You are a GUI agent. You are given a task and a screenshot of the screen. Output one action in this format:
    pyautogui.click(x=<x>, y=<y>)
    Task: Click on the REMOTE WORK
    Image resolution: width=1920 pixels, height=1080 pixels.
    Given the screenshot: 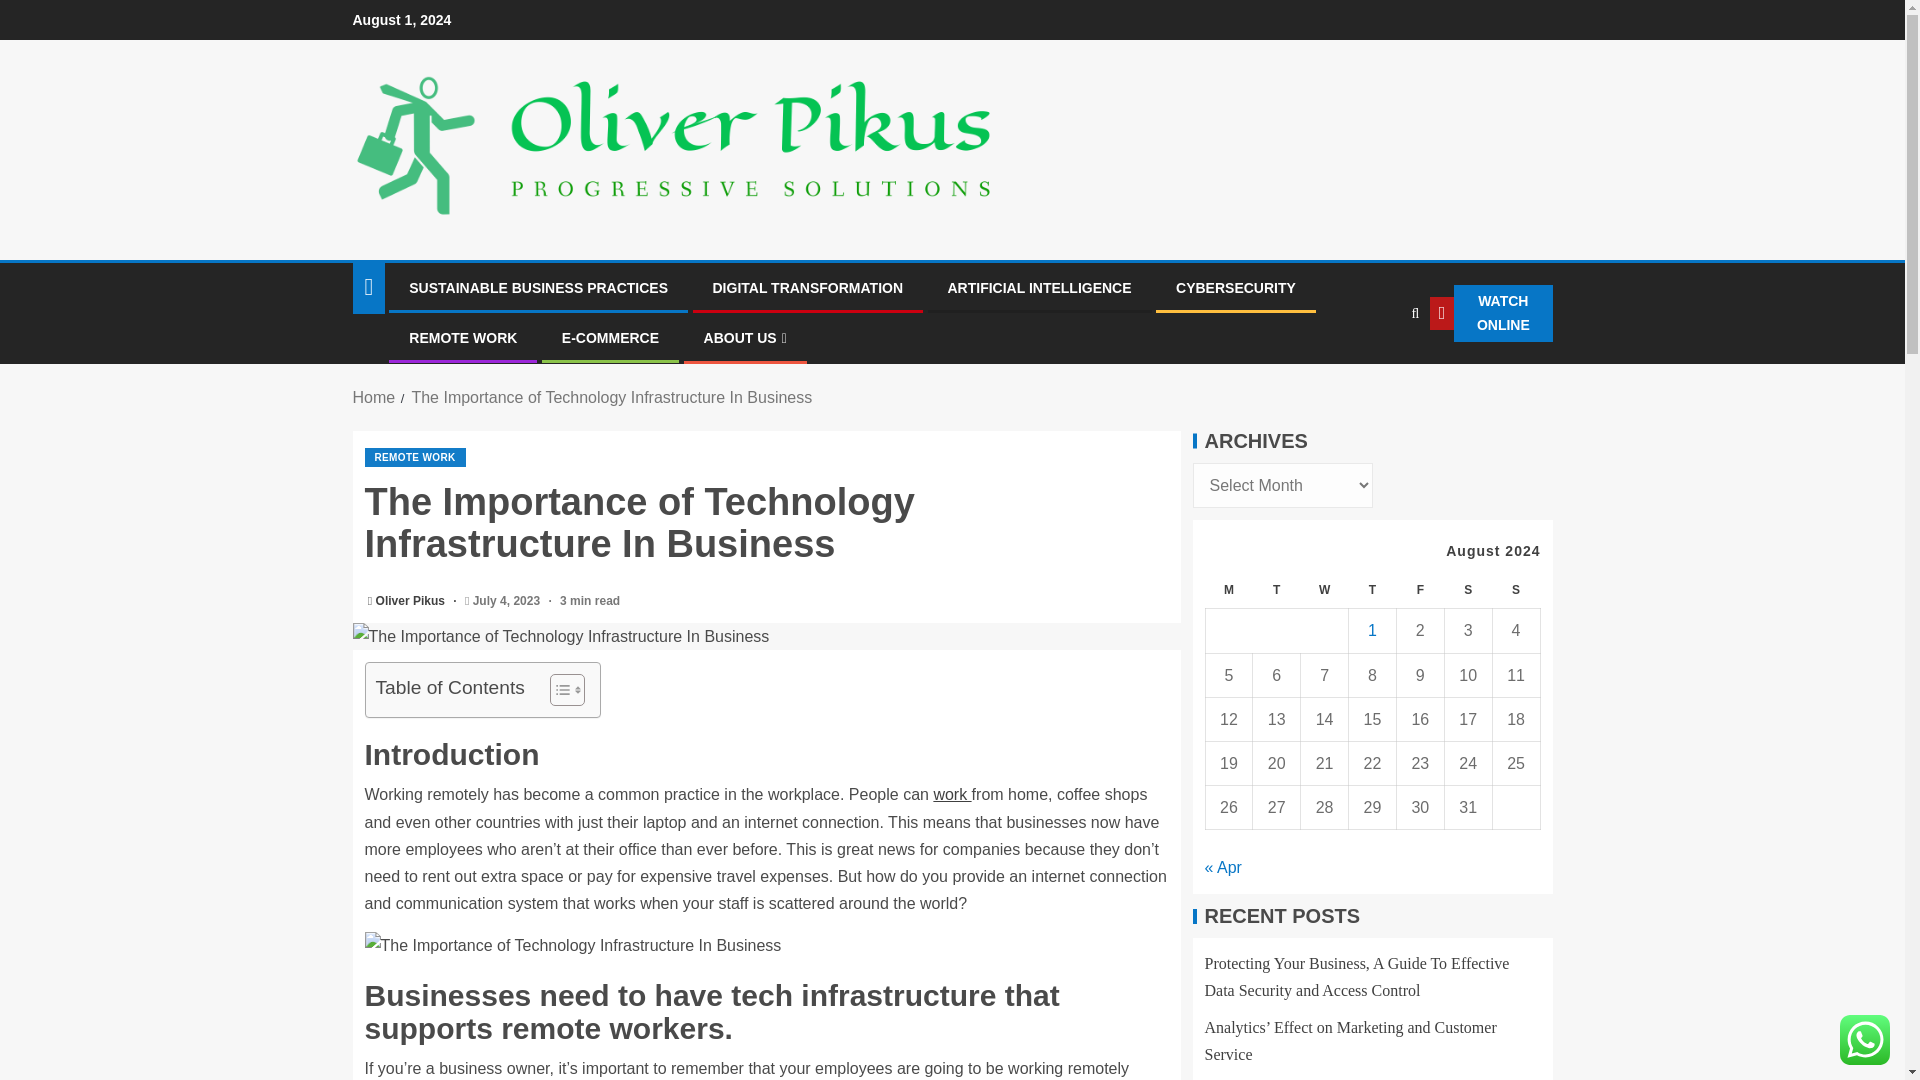 What is the action you would take?
    pyautogui.click(x=414, y=457)
    